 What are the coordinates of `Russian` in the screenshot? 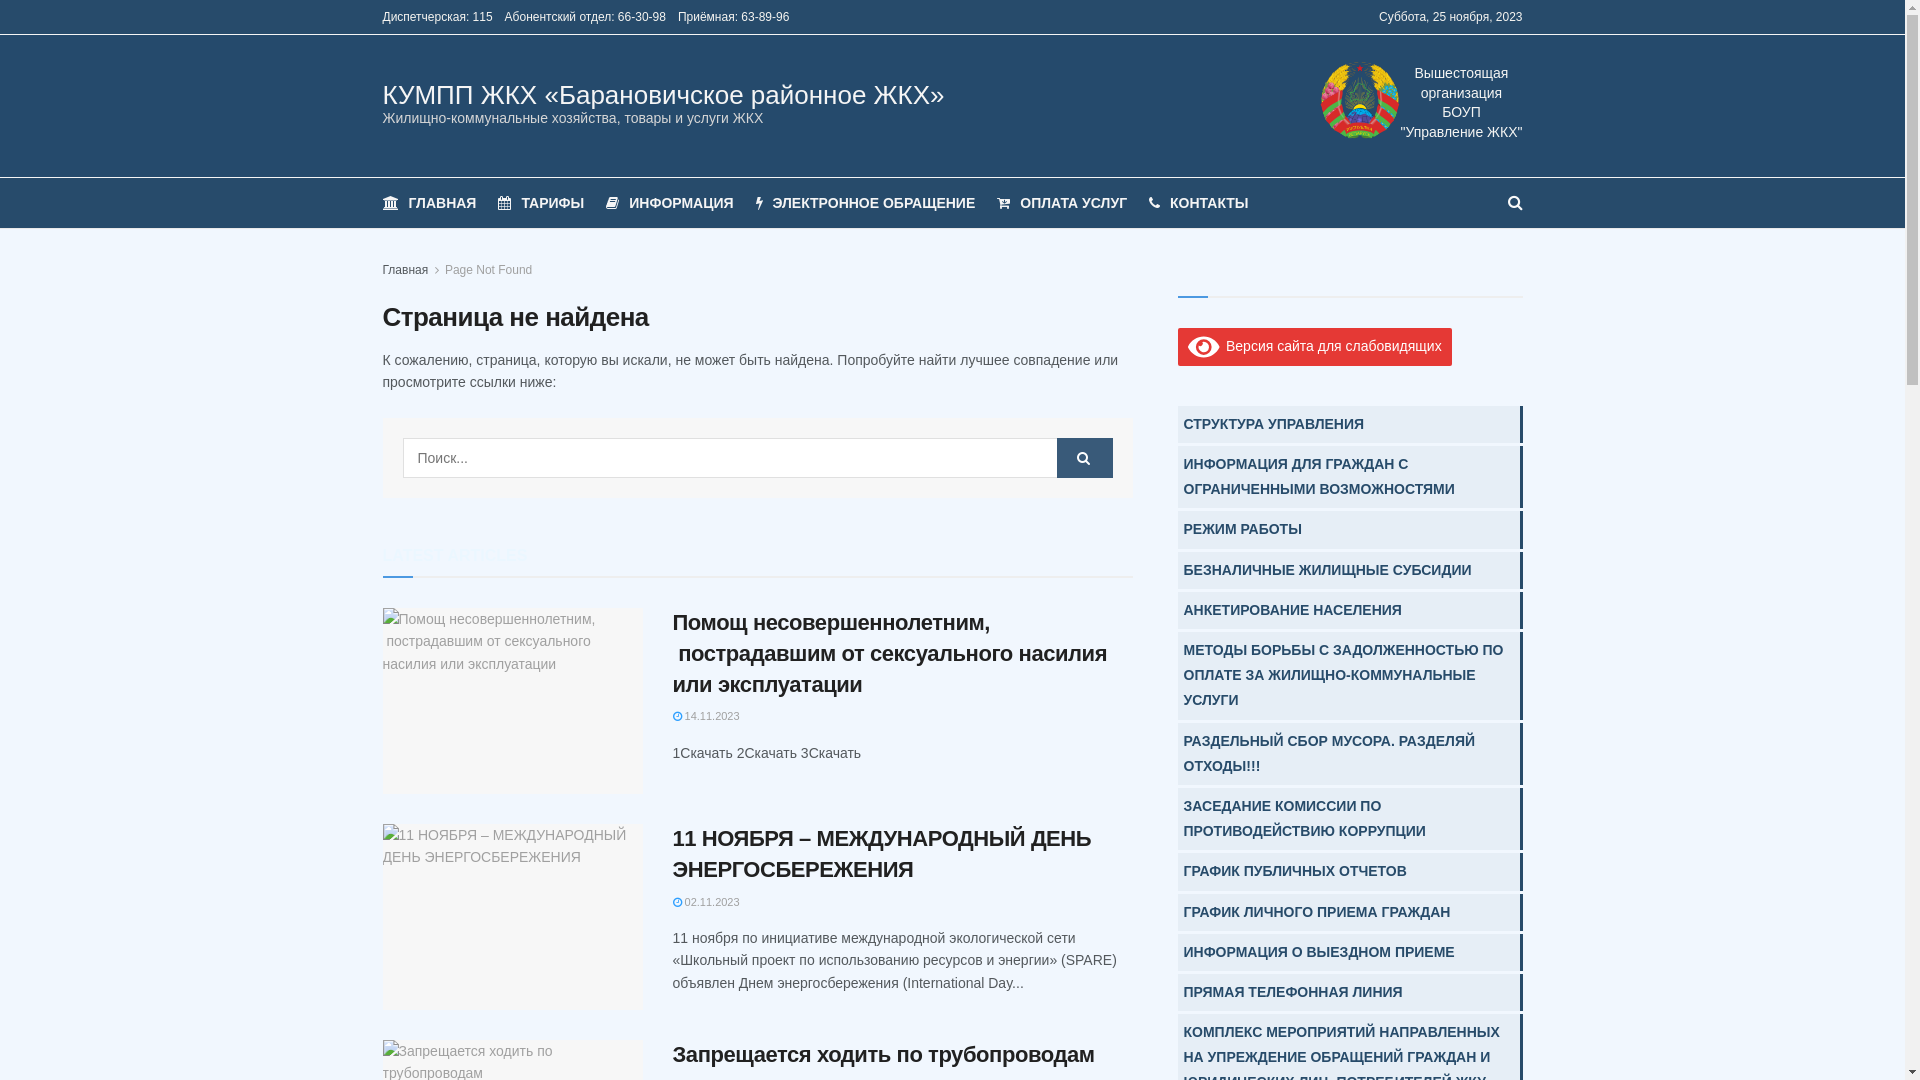 It's located at (1332, 18).